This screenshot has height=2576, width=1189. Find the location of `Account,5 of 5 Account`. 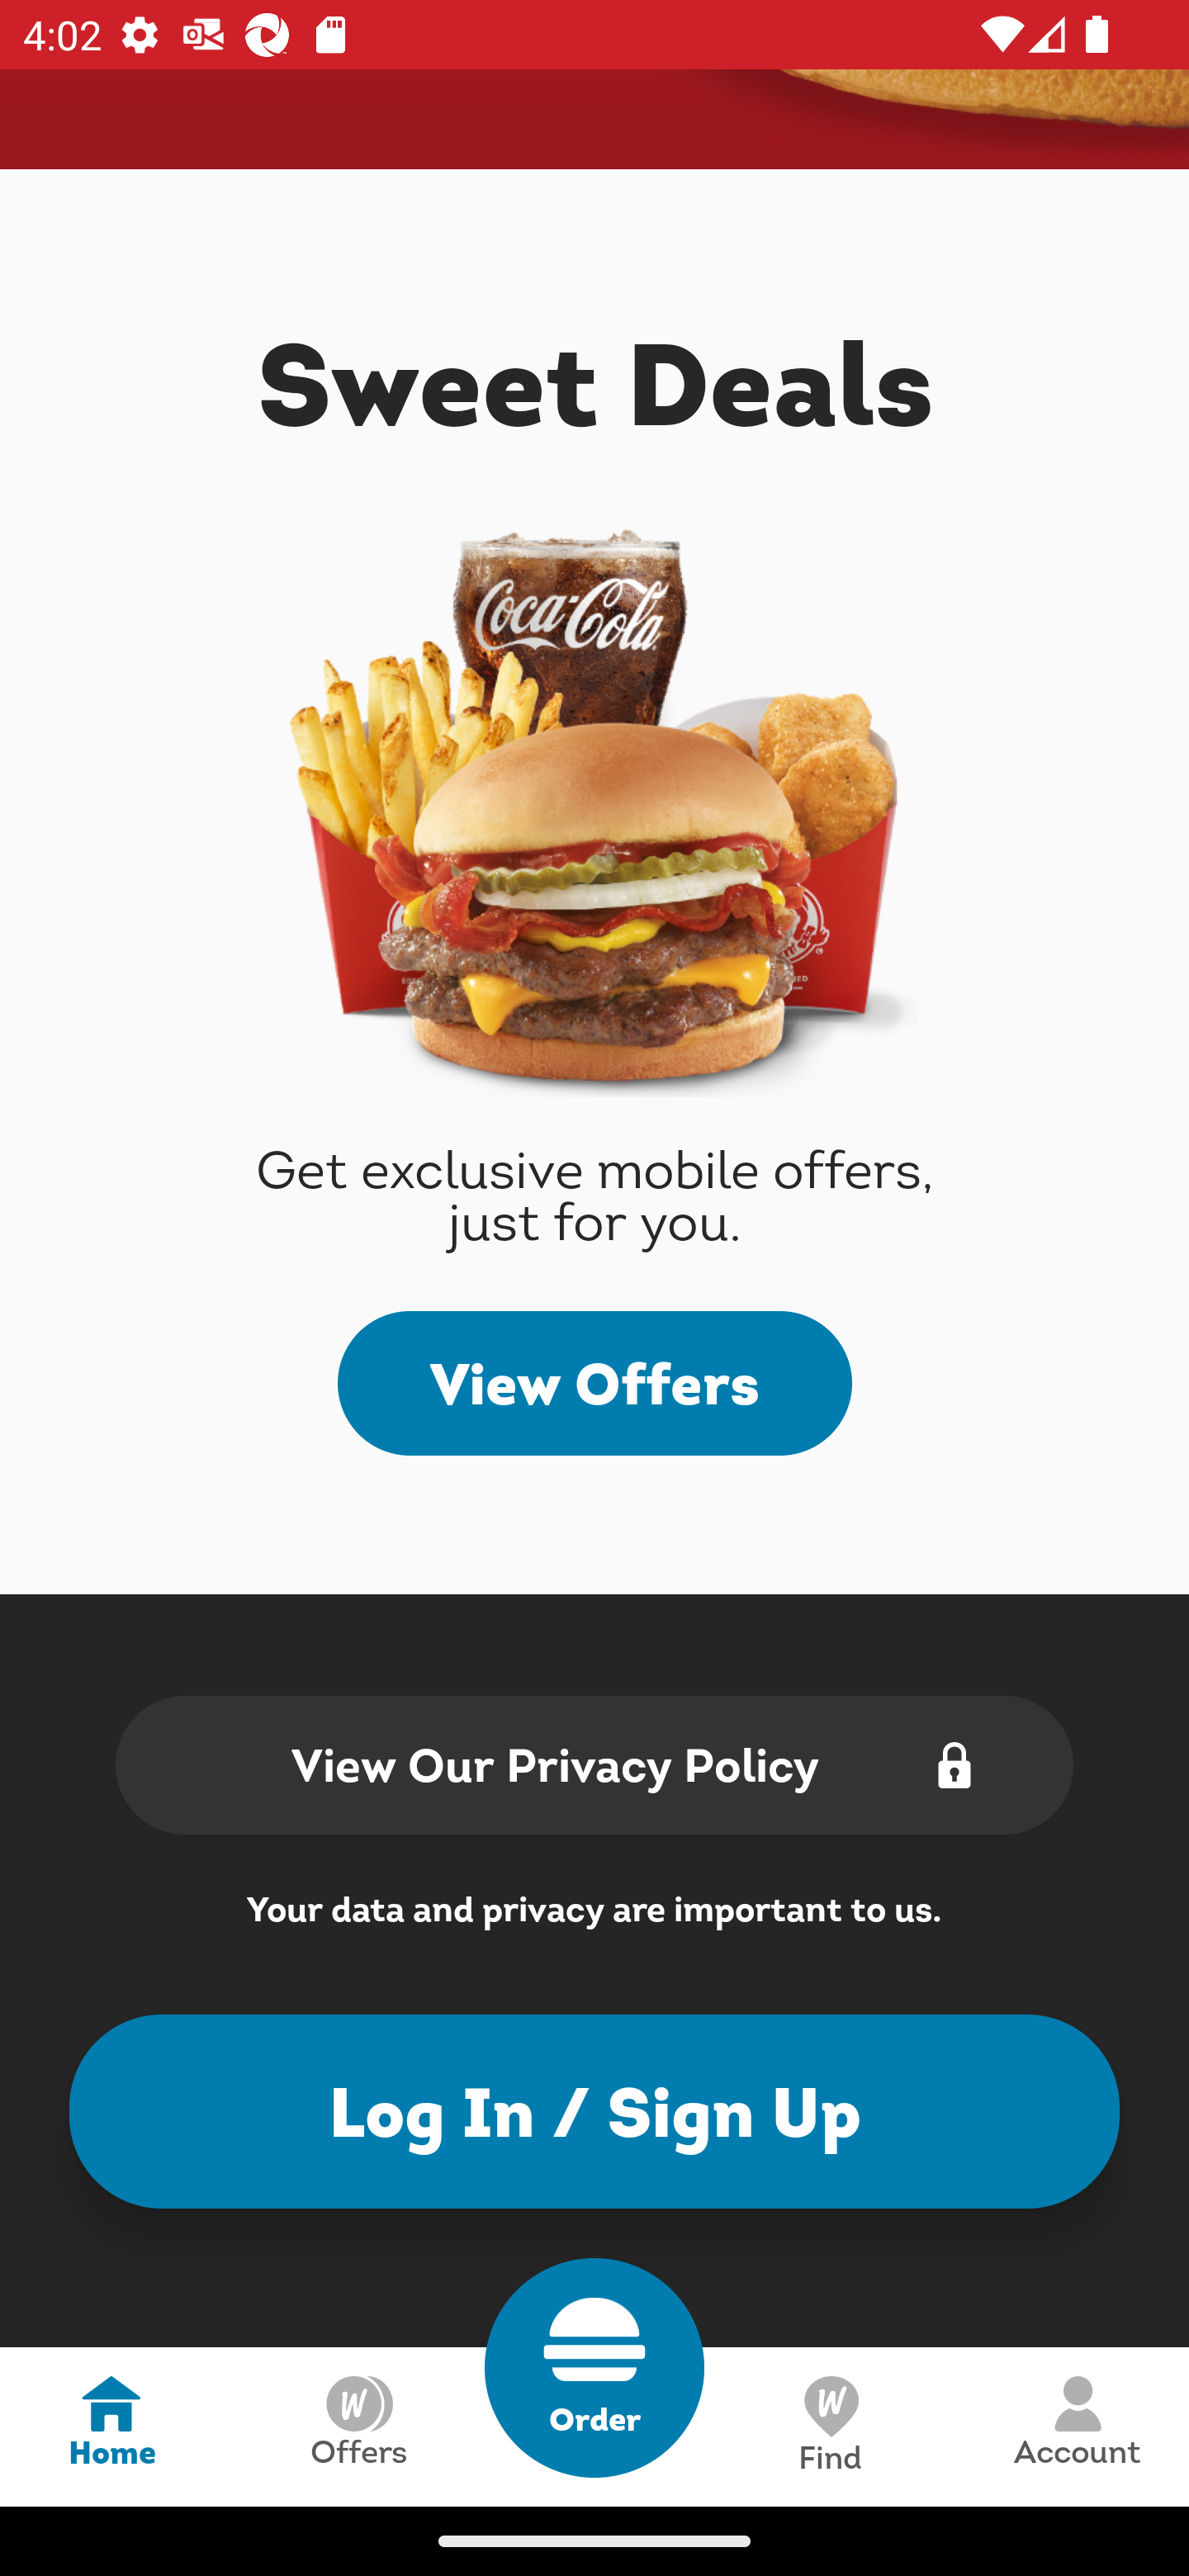

Account,5 of 5 Account is located at coordinates (1077, 2426).